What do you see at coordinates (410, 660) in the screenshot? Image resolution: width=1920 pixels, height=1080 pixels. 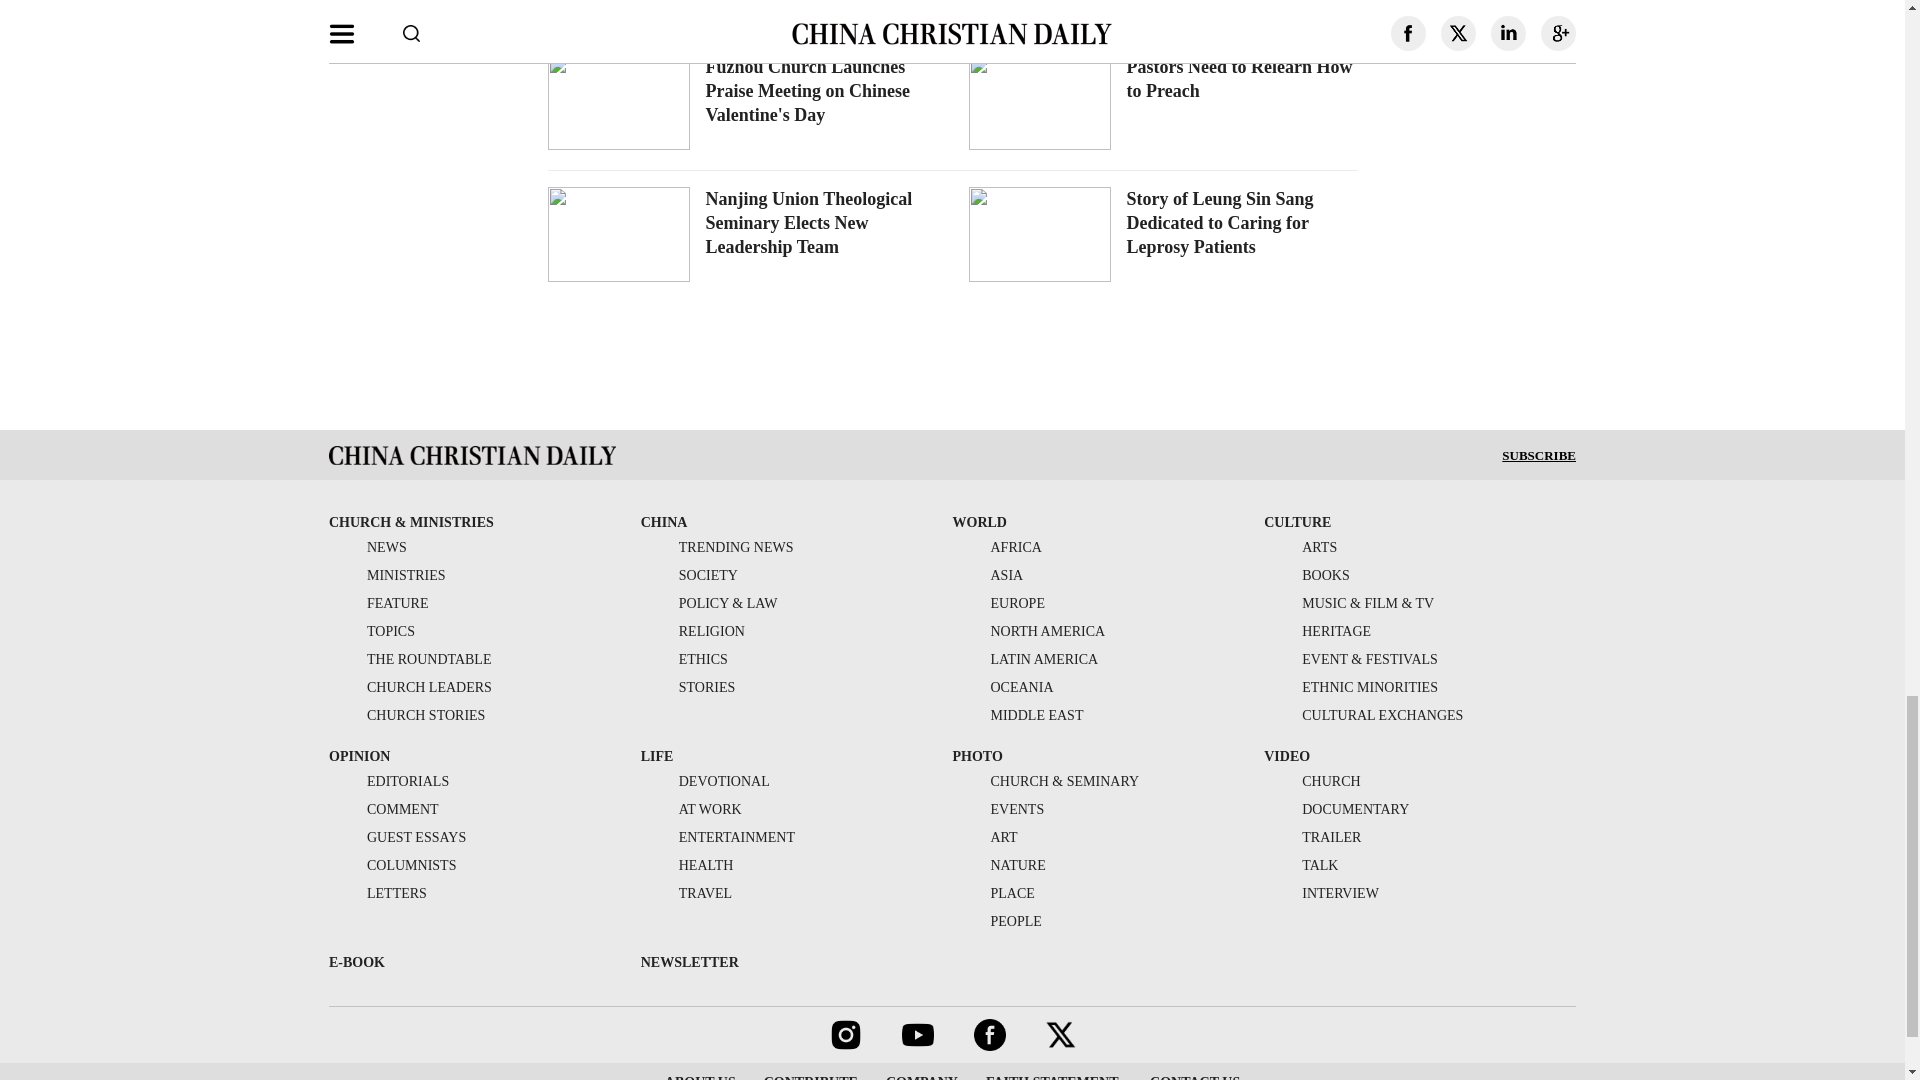 I see `THE ROUNDTABLE` at bounding box center [410, 660].